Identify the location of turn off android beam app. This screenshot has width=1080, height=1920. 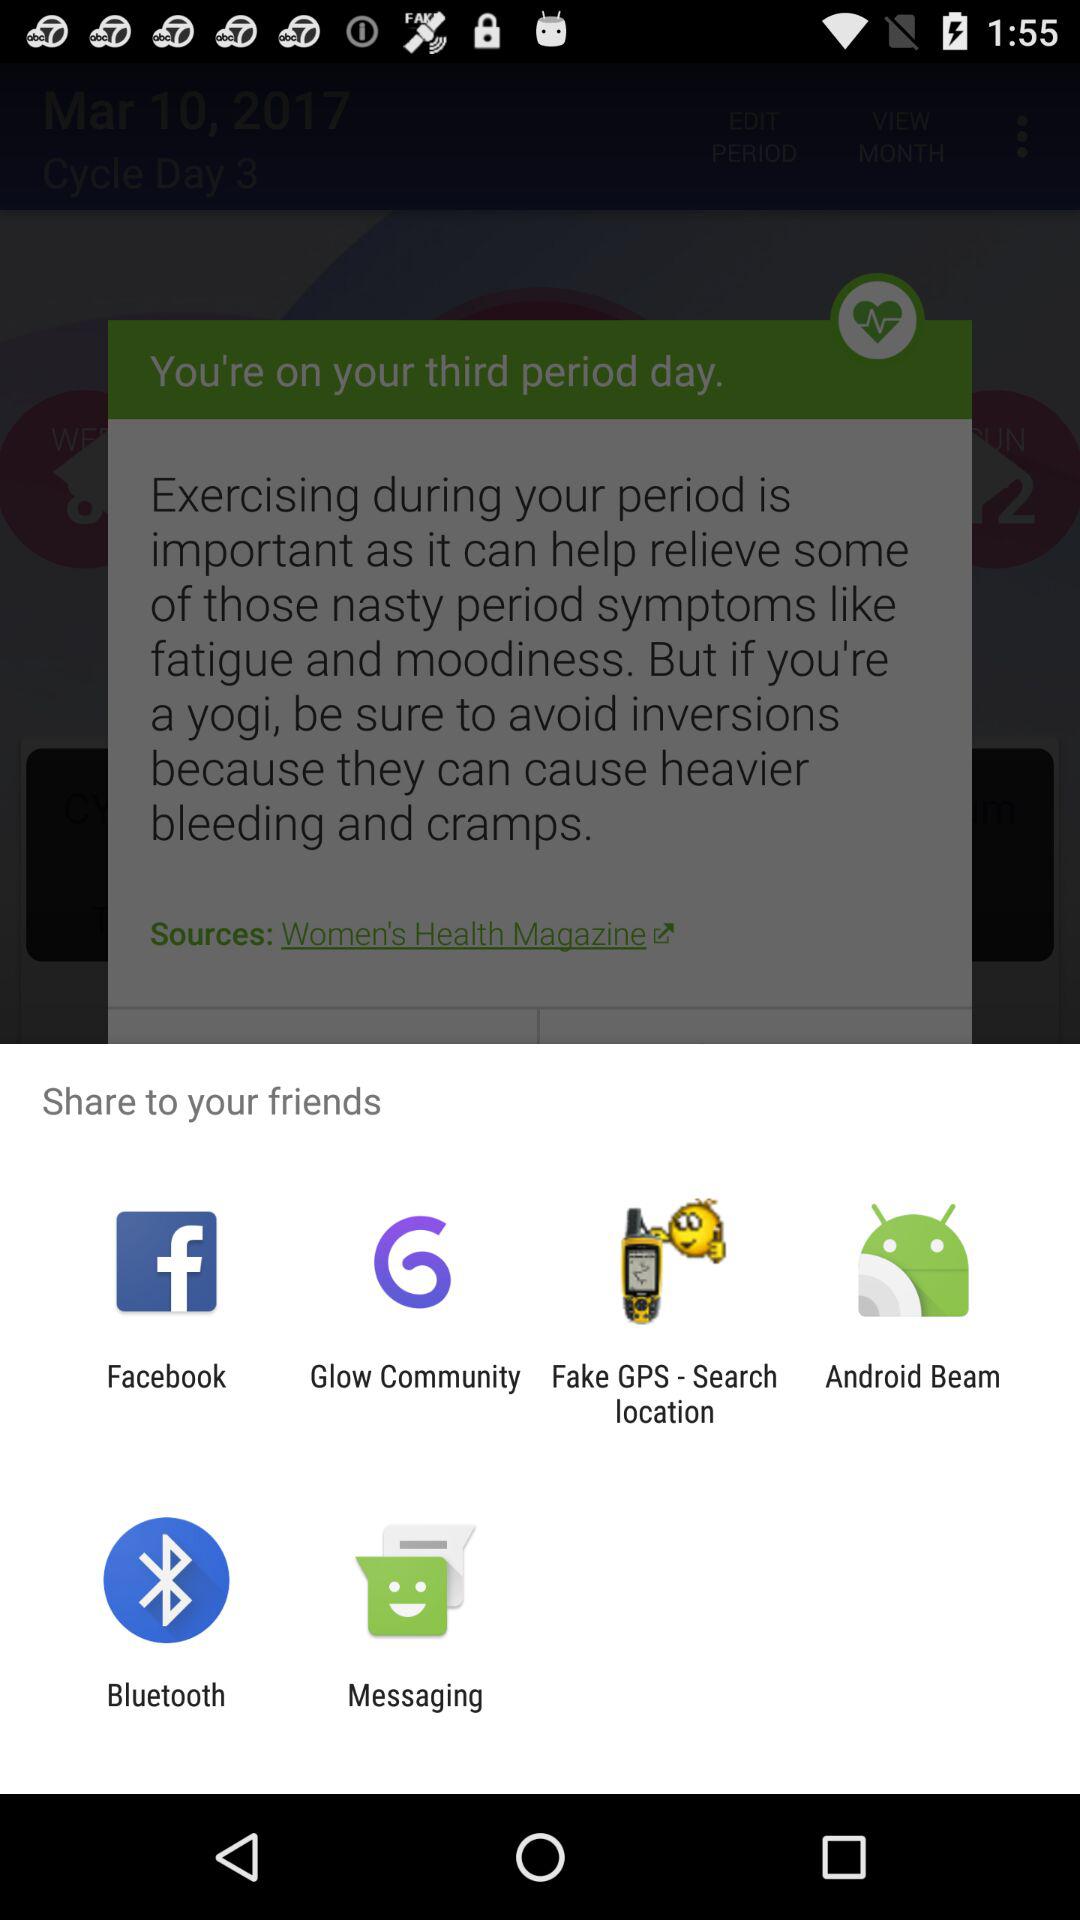
(913, 1393).